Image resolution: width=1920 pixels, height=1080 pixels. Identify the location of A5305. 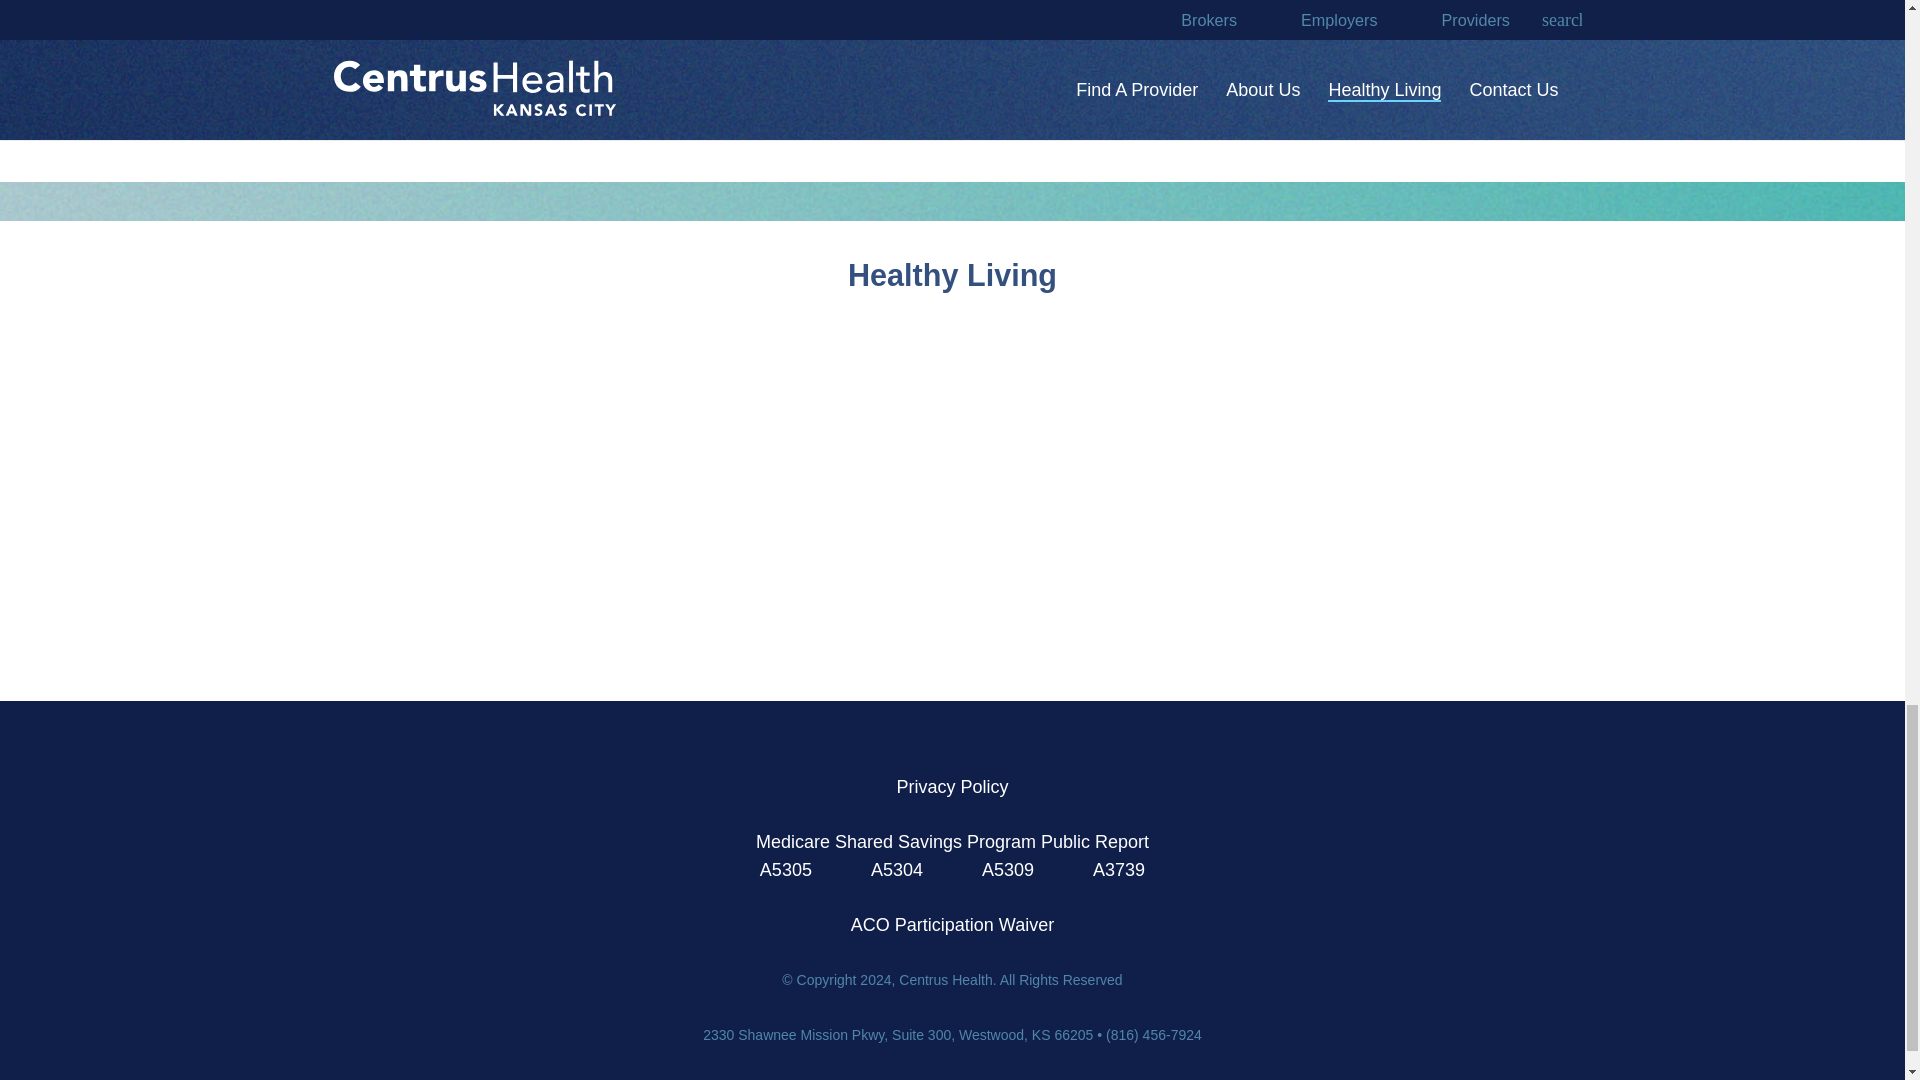
(788, 870).